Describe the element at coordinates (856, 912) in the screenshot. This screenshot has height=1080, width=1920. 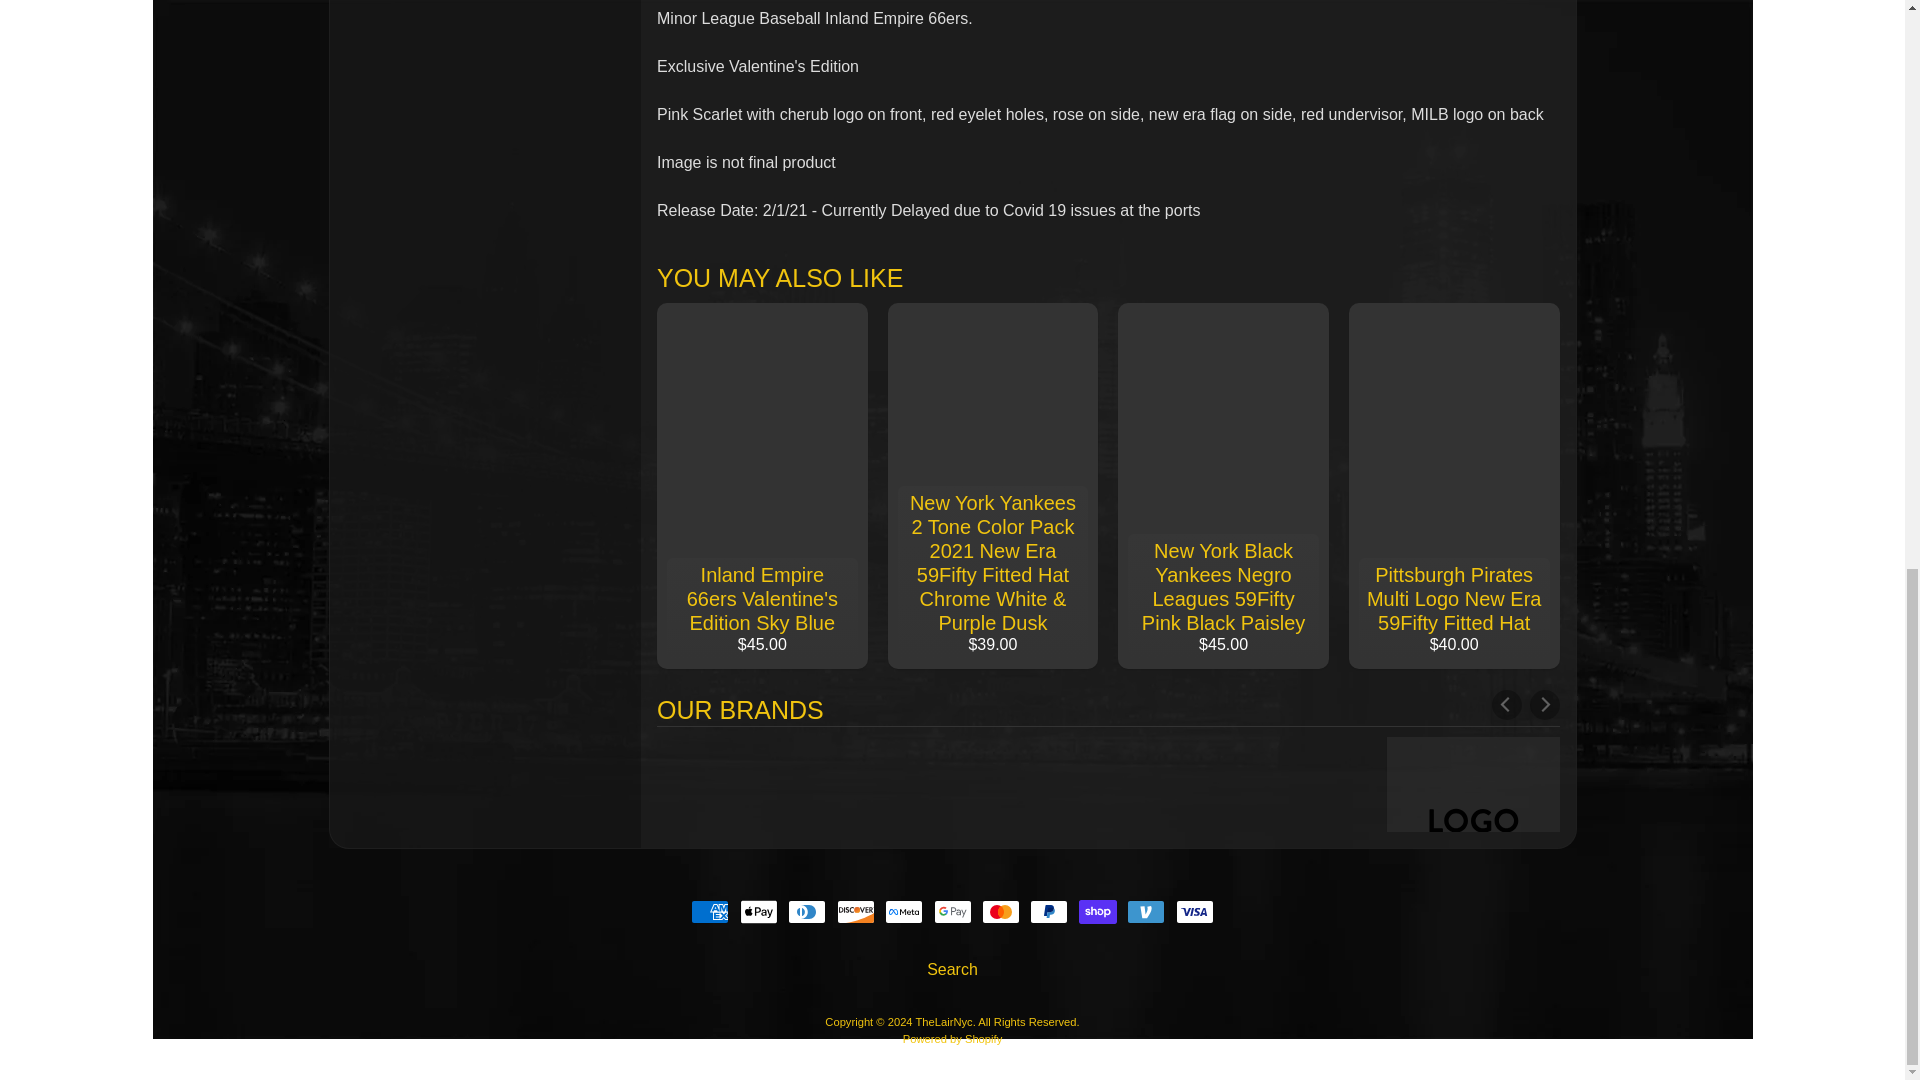
I see `Discover` at that location.